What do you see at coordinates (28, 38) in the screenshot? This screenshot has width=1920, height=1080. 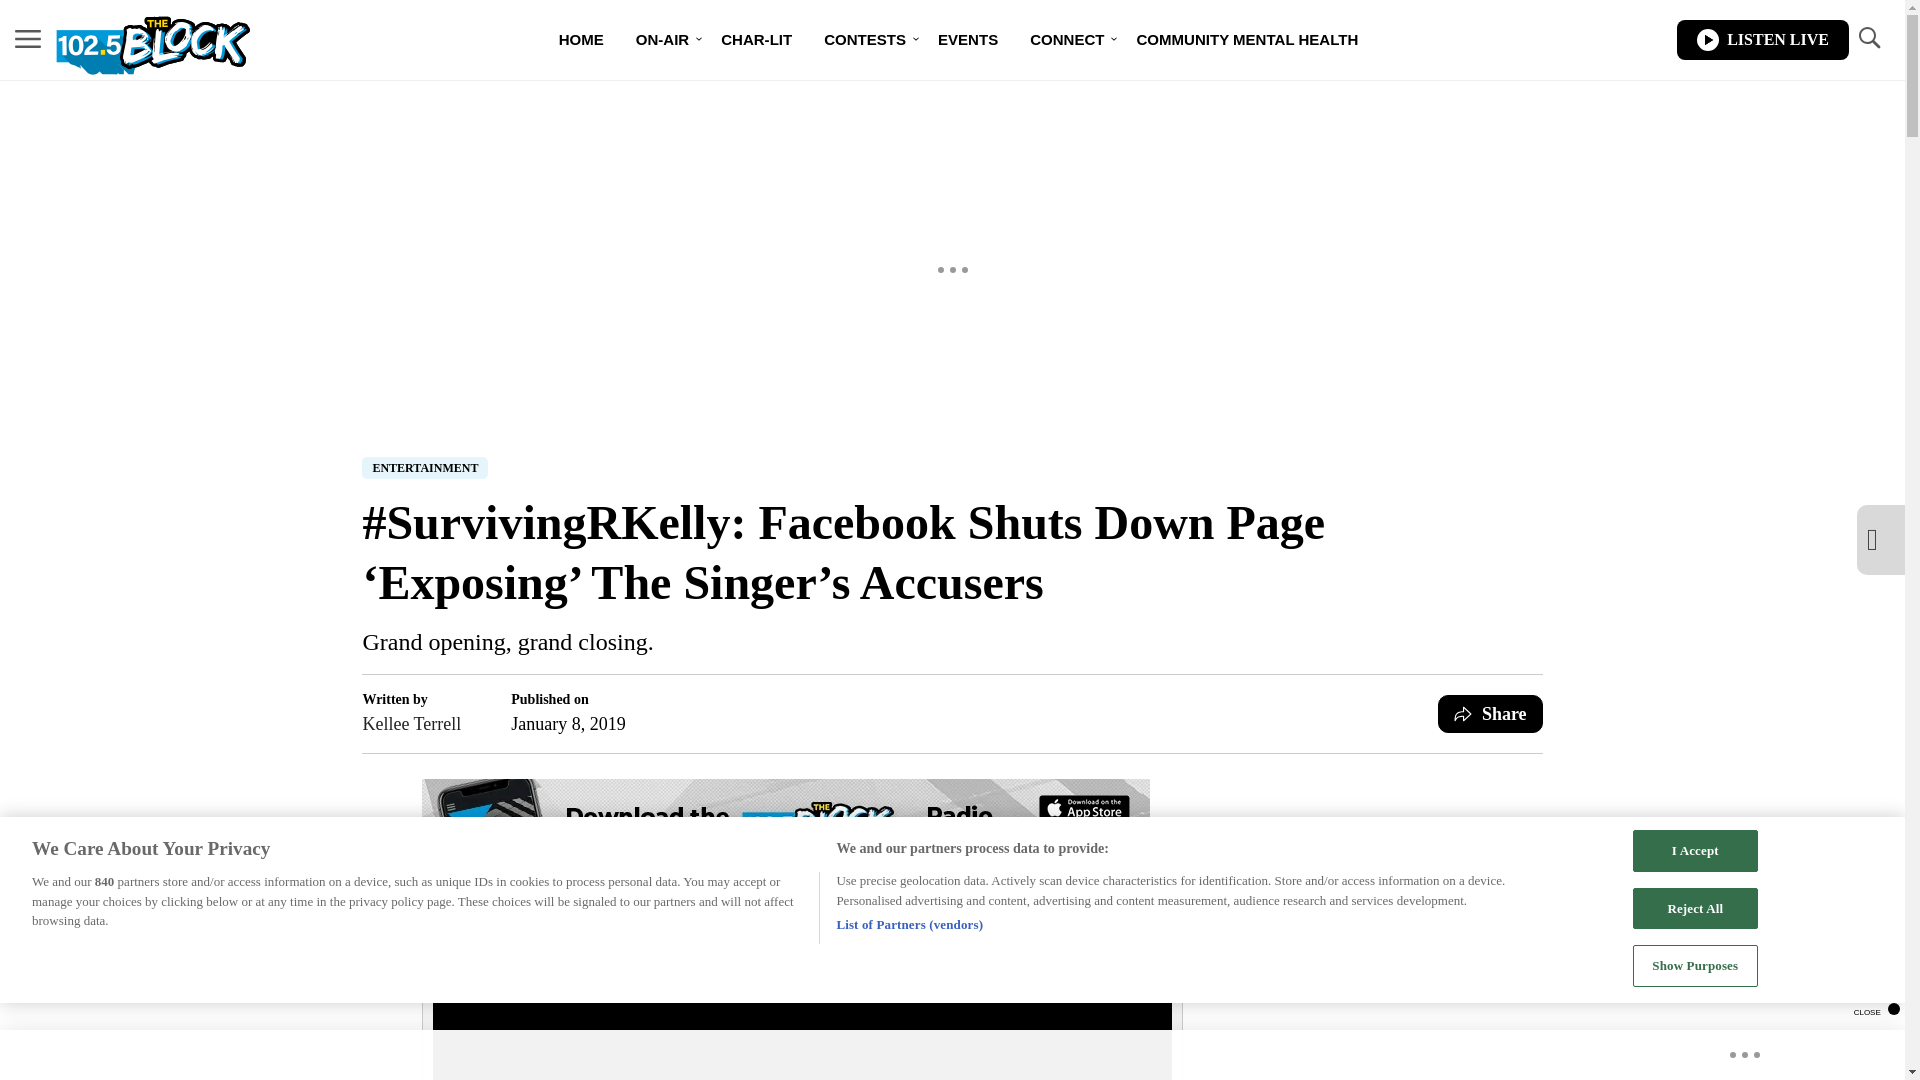 I see `MENU` at bounding box center [28, 38].